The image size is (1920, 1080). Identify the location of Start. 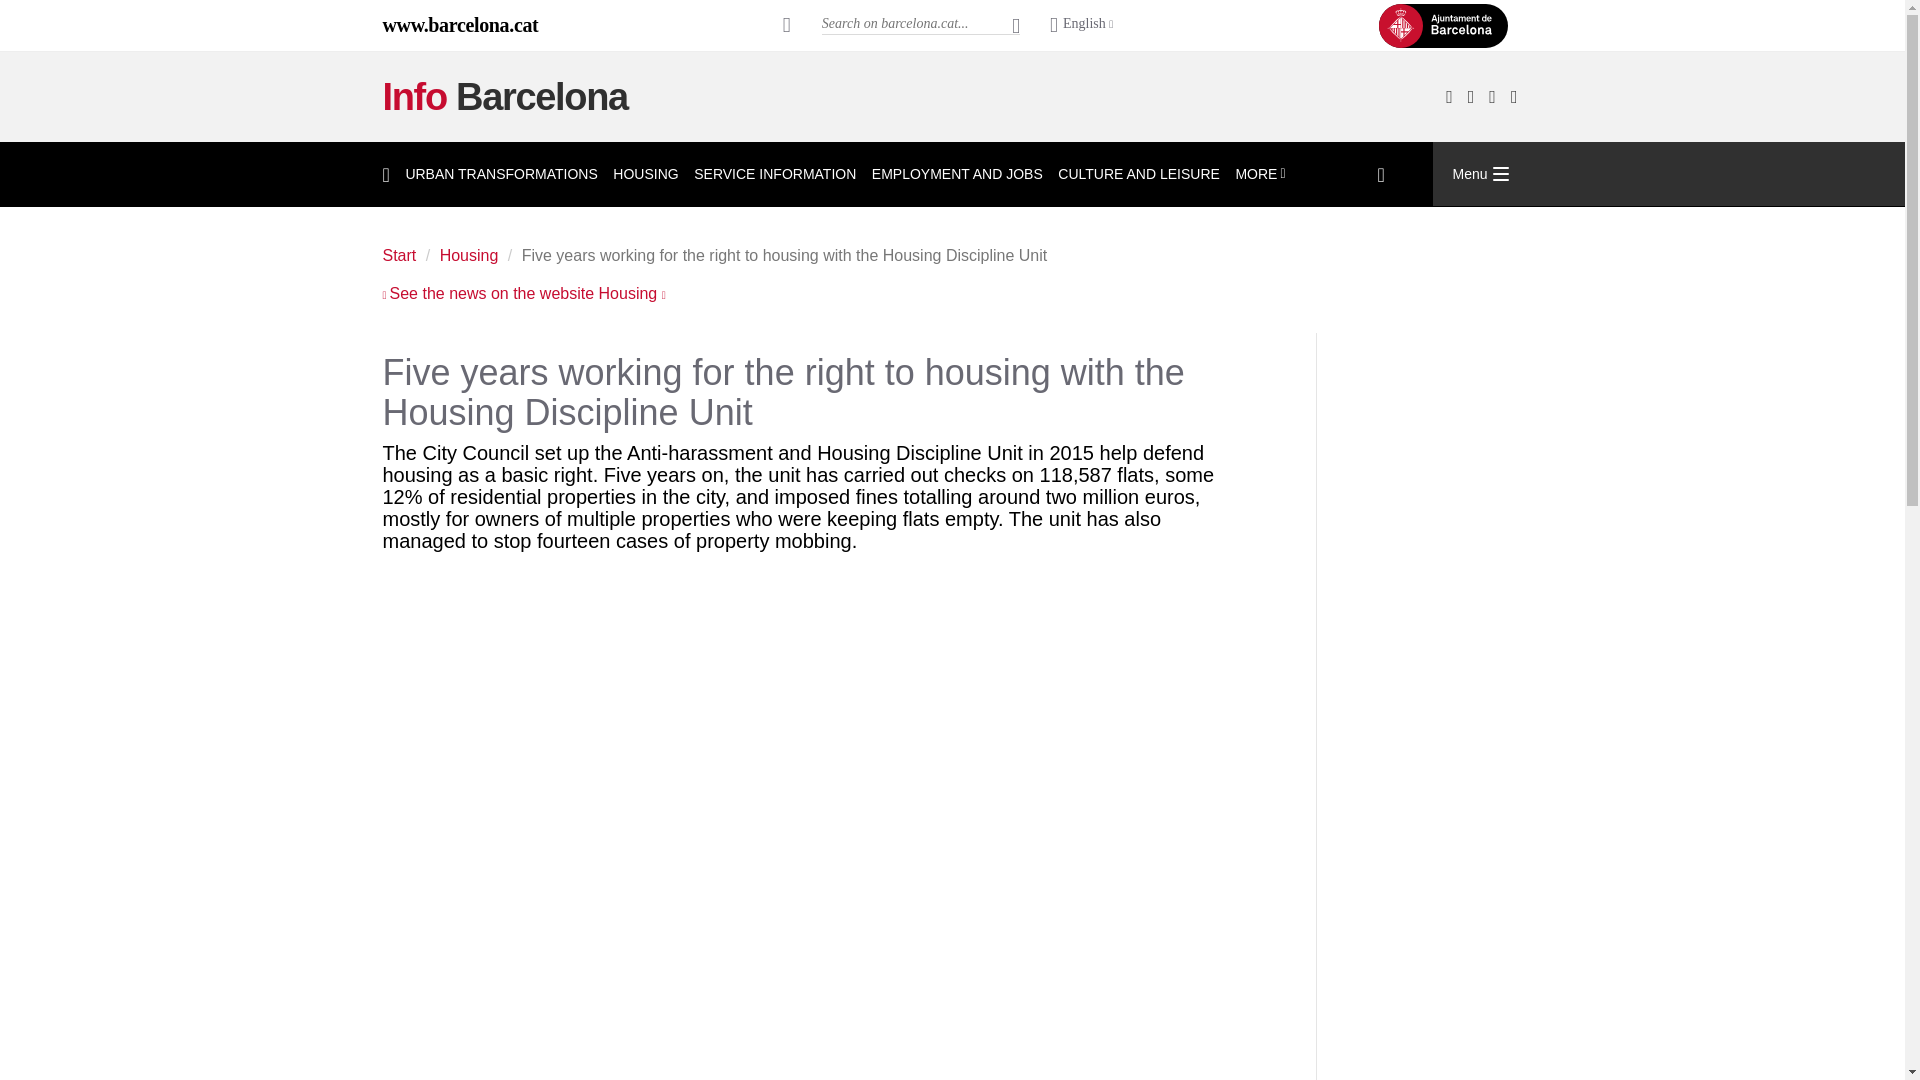
(504, 96).